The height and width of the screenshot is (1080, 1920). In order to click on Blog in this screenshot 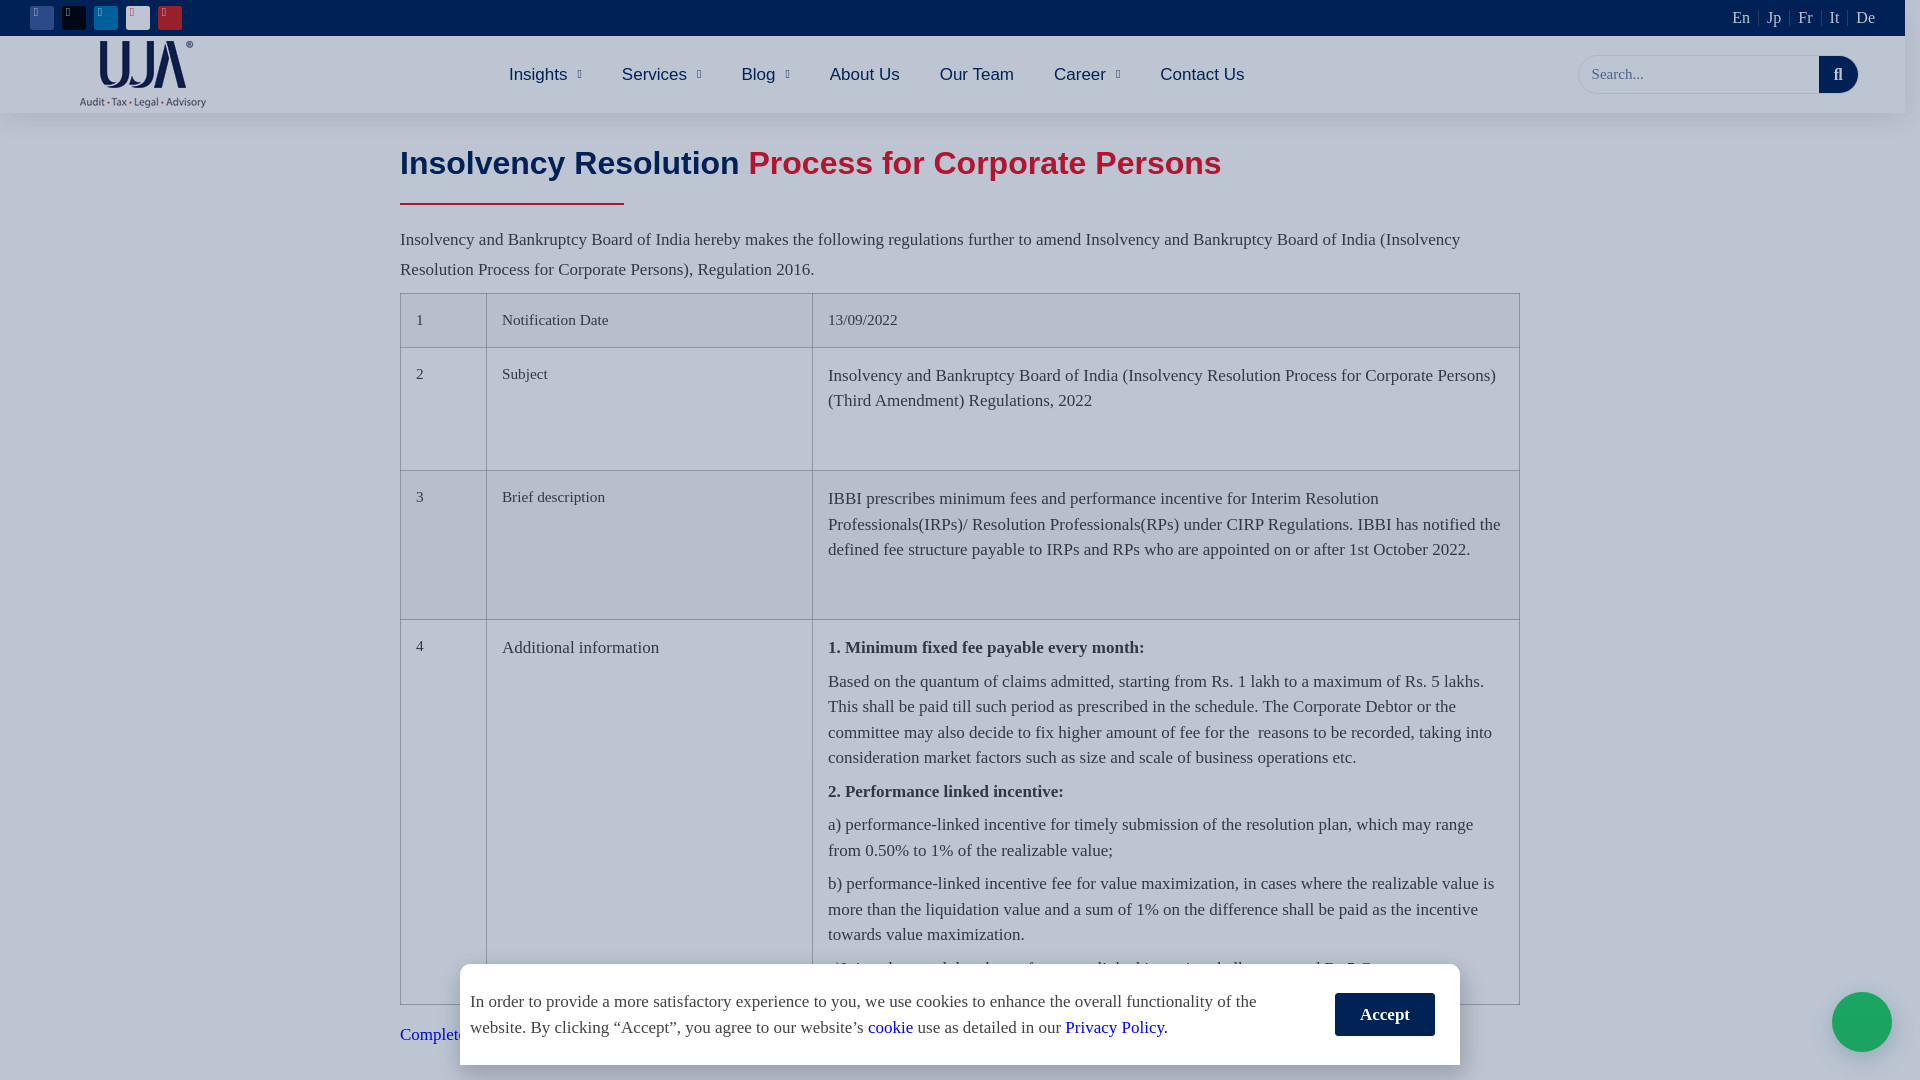, I will do `click(765, 74)`.